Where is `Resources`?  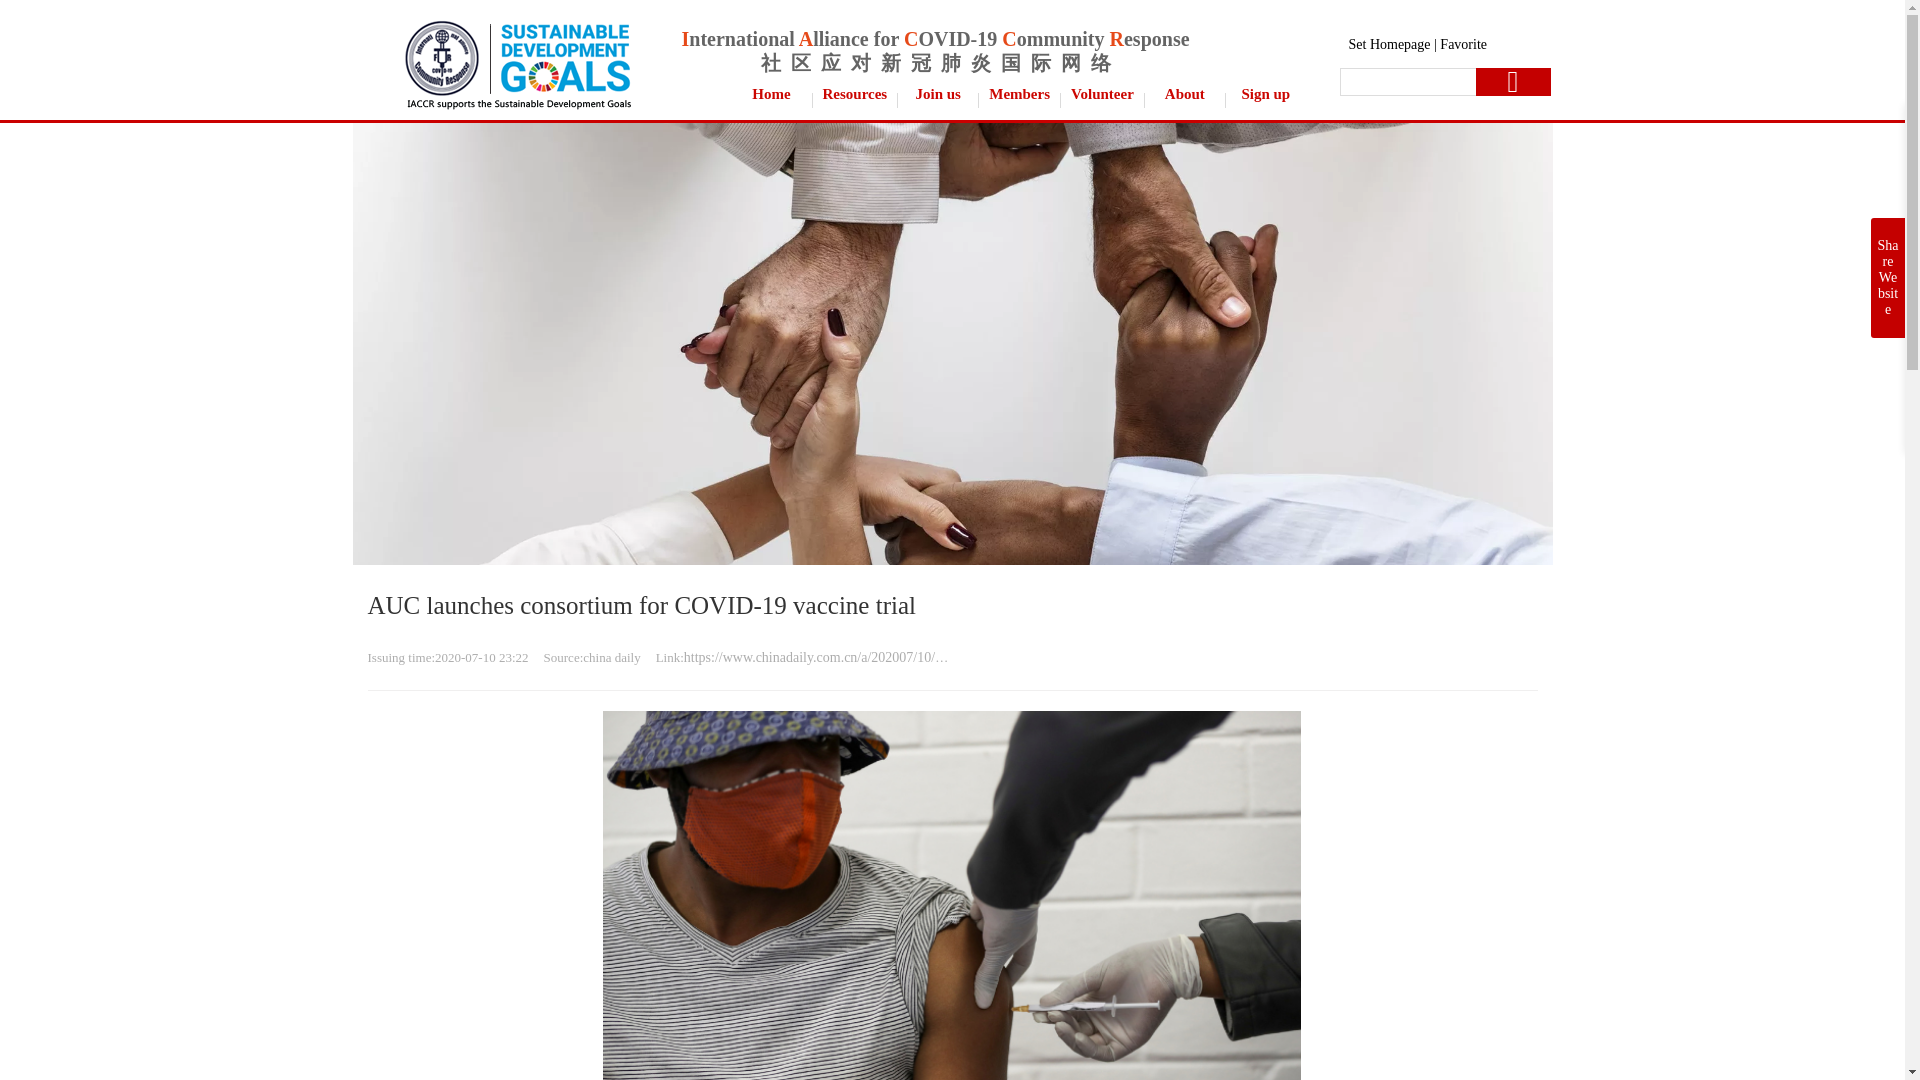
Resources is located at coordinates (854, 93).